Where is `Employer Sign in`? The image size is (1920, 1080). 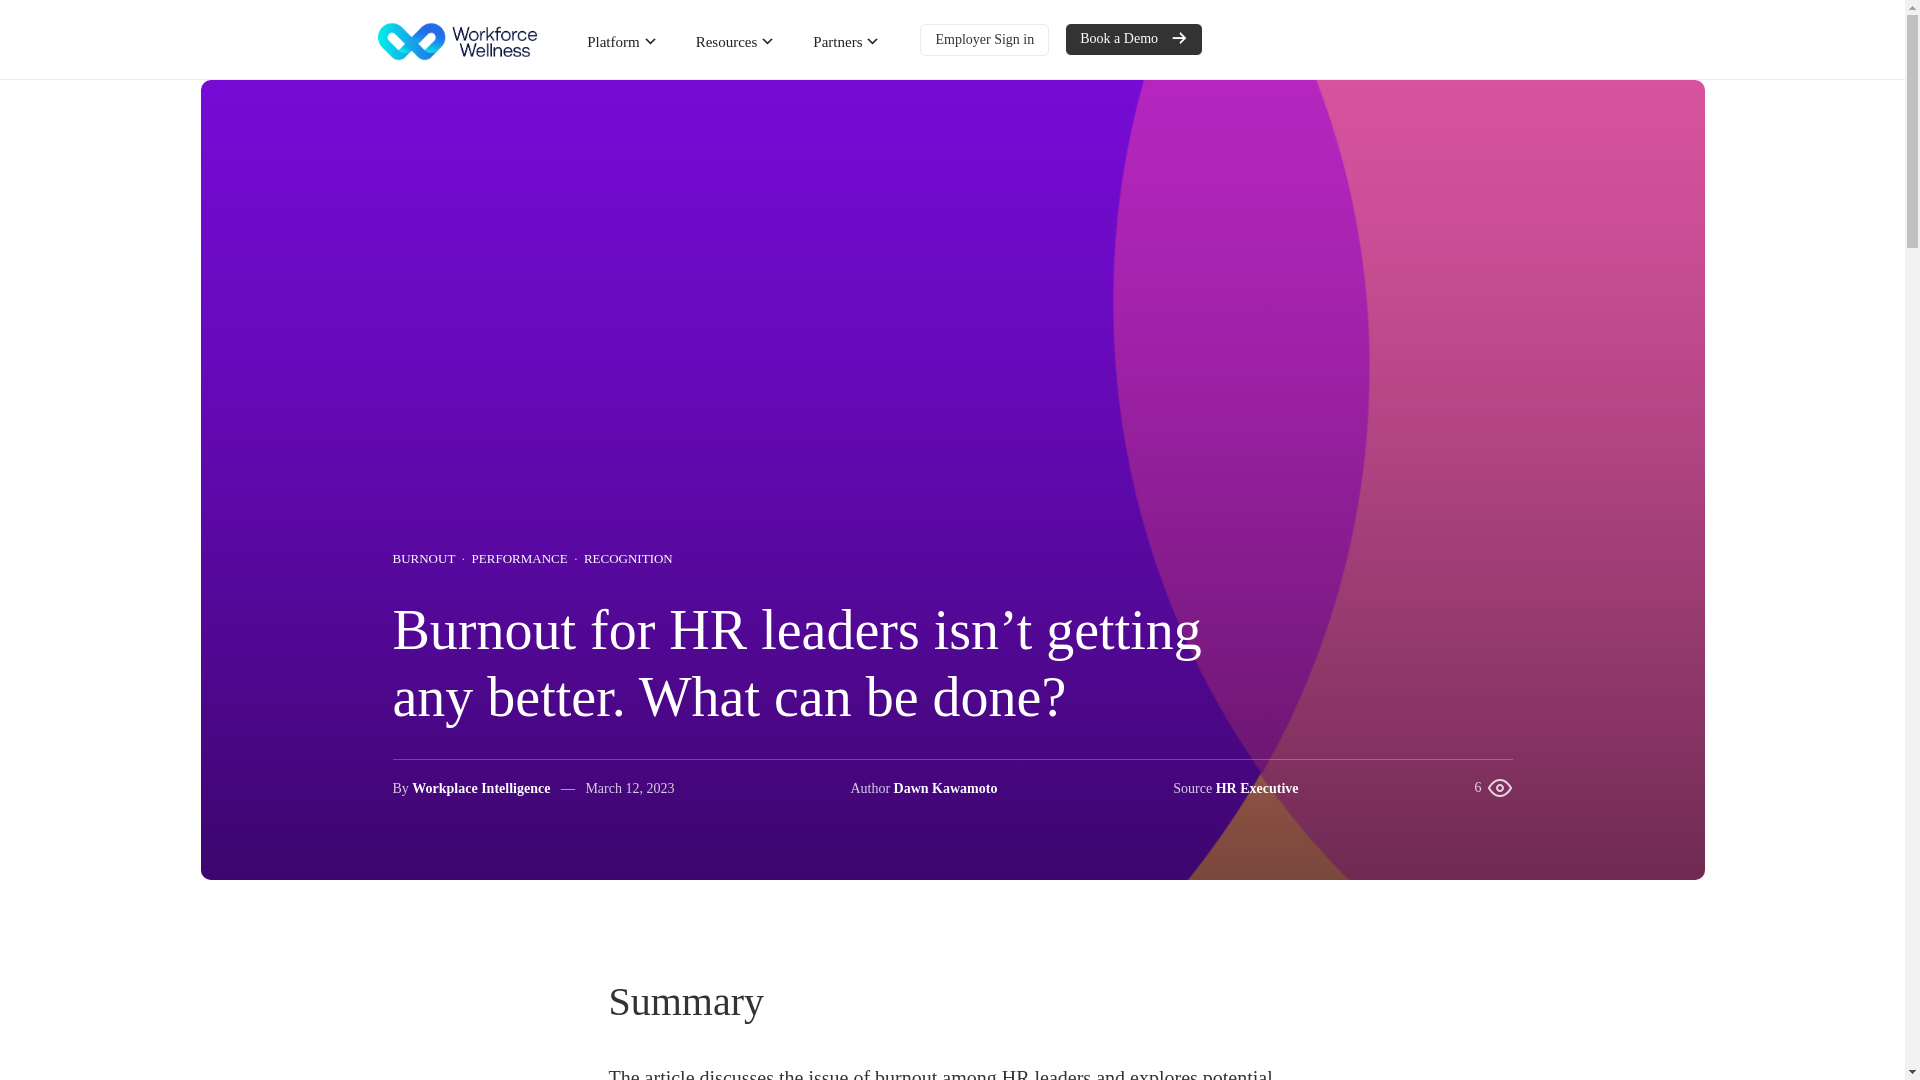 Employer Sign in is located at coordinates (984, 40).